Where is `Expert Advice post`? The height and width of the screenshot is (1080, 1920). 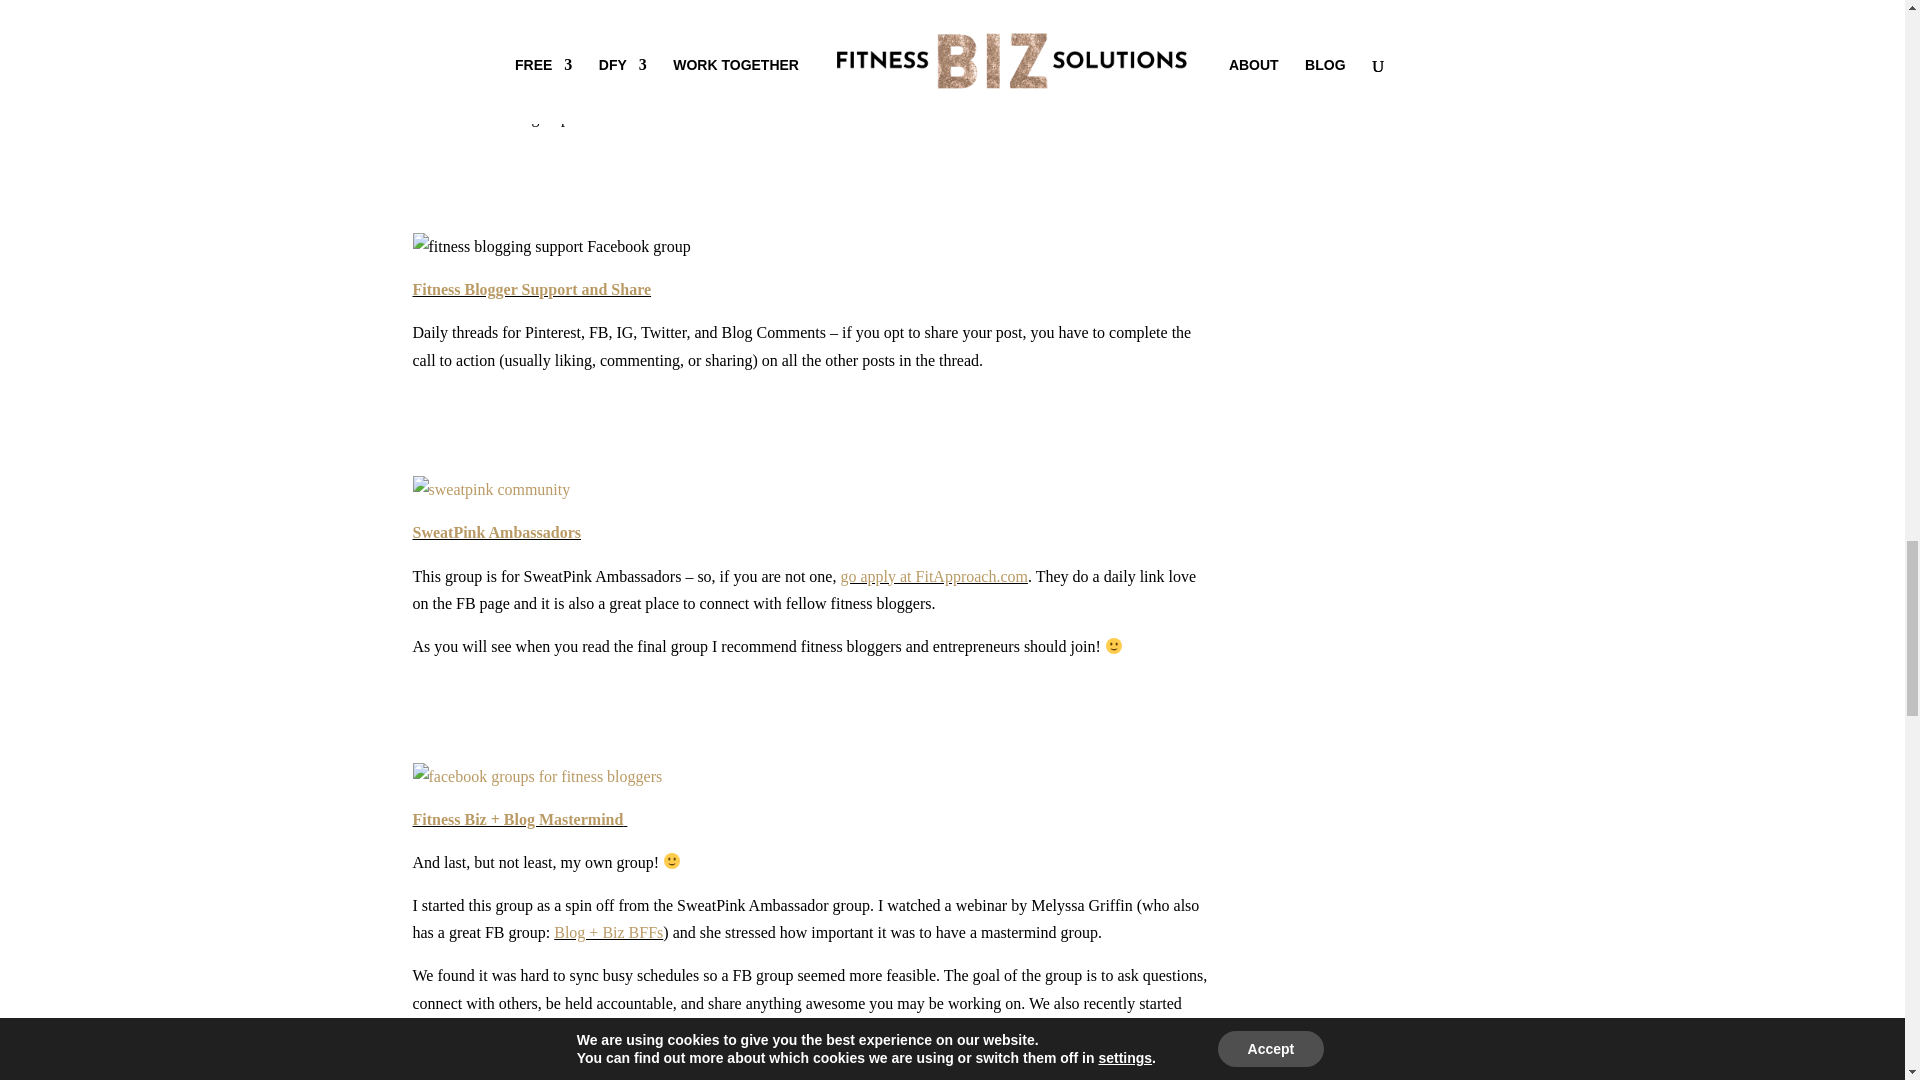
Expert Advice post is located at coordinates (1064, 90).